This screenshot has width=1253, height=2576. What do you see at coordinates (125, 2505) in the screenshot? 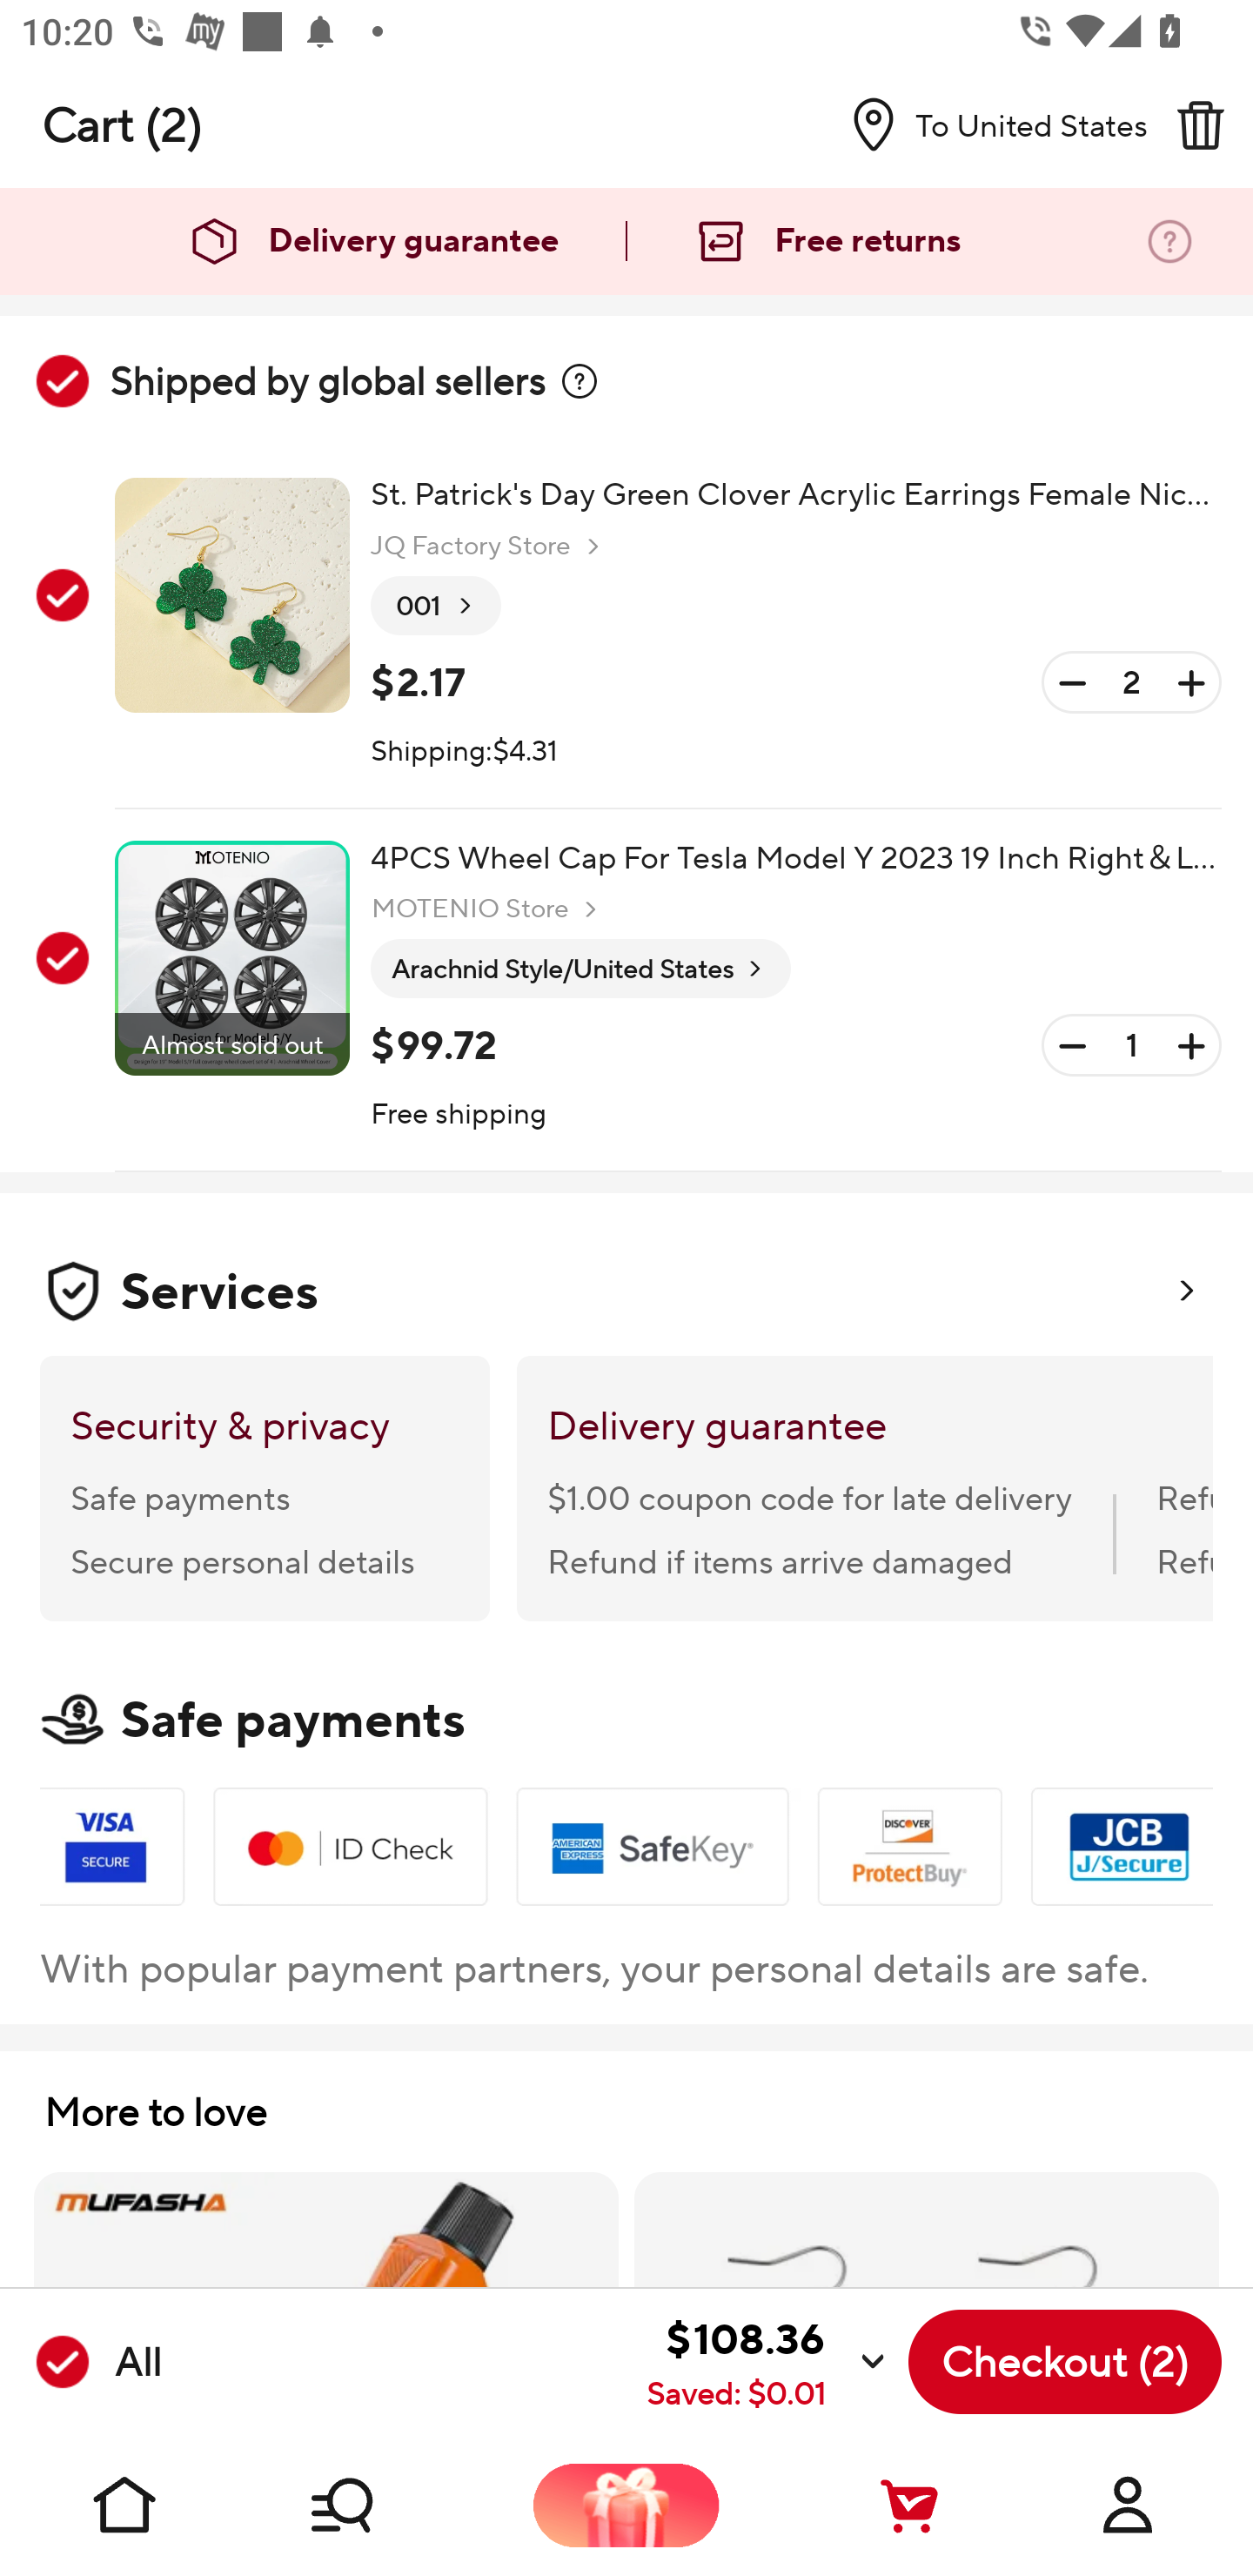
I see `Home` at bounding box center [125, 2505].